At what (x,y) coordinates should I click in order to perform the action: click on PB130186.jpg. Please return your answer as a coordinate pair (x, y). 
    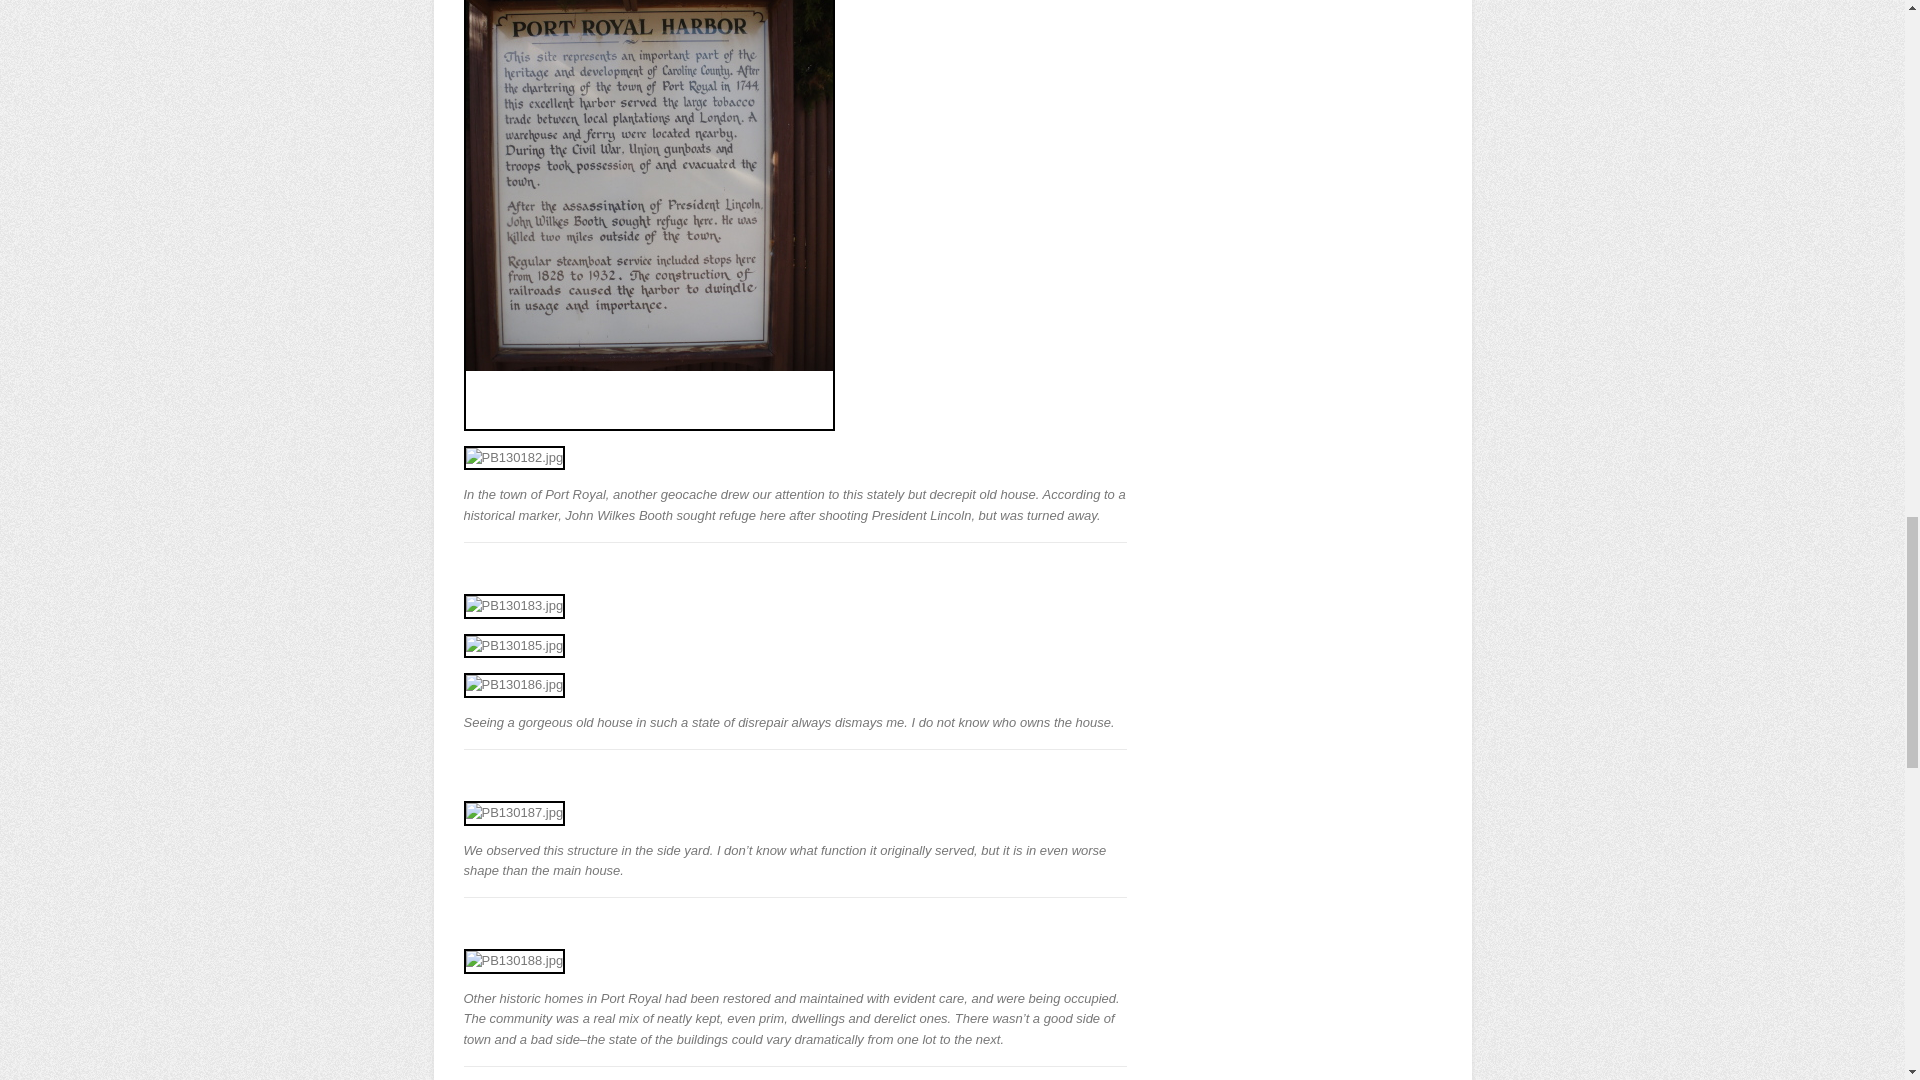
    Looking at the image, I should click on (515, 684).